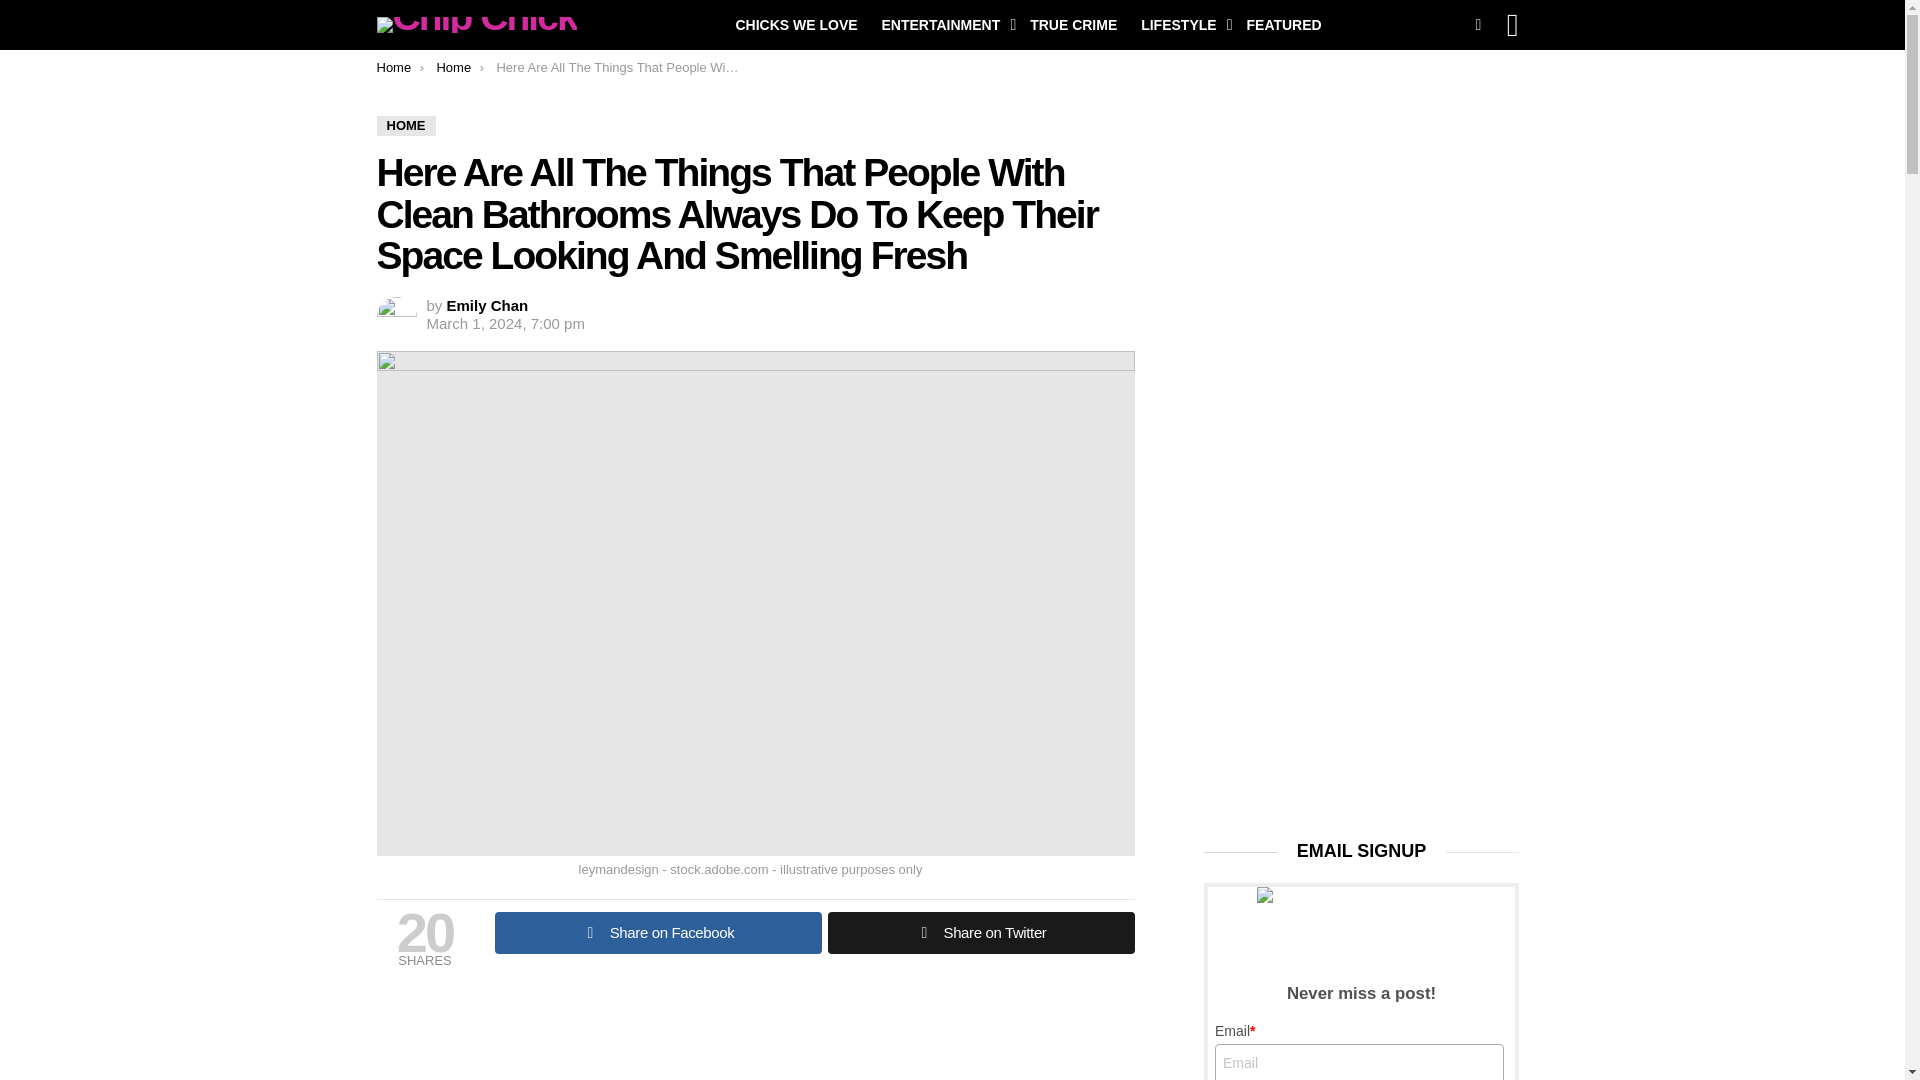 Image resolution: width=1920 pixels, height=1080 pixels. What do you see at coordinates (488, 306) in the screenshot?
I see `Posts by Emily Chan` at bounding box center [488, 306].